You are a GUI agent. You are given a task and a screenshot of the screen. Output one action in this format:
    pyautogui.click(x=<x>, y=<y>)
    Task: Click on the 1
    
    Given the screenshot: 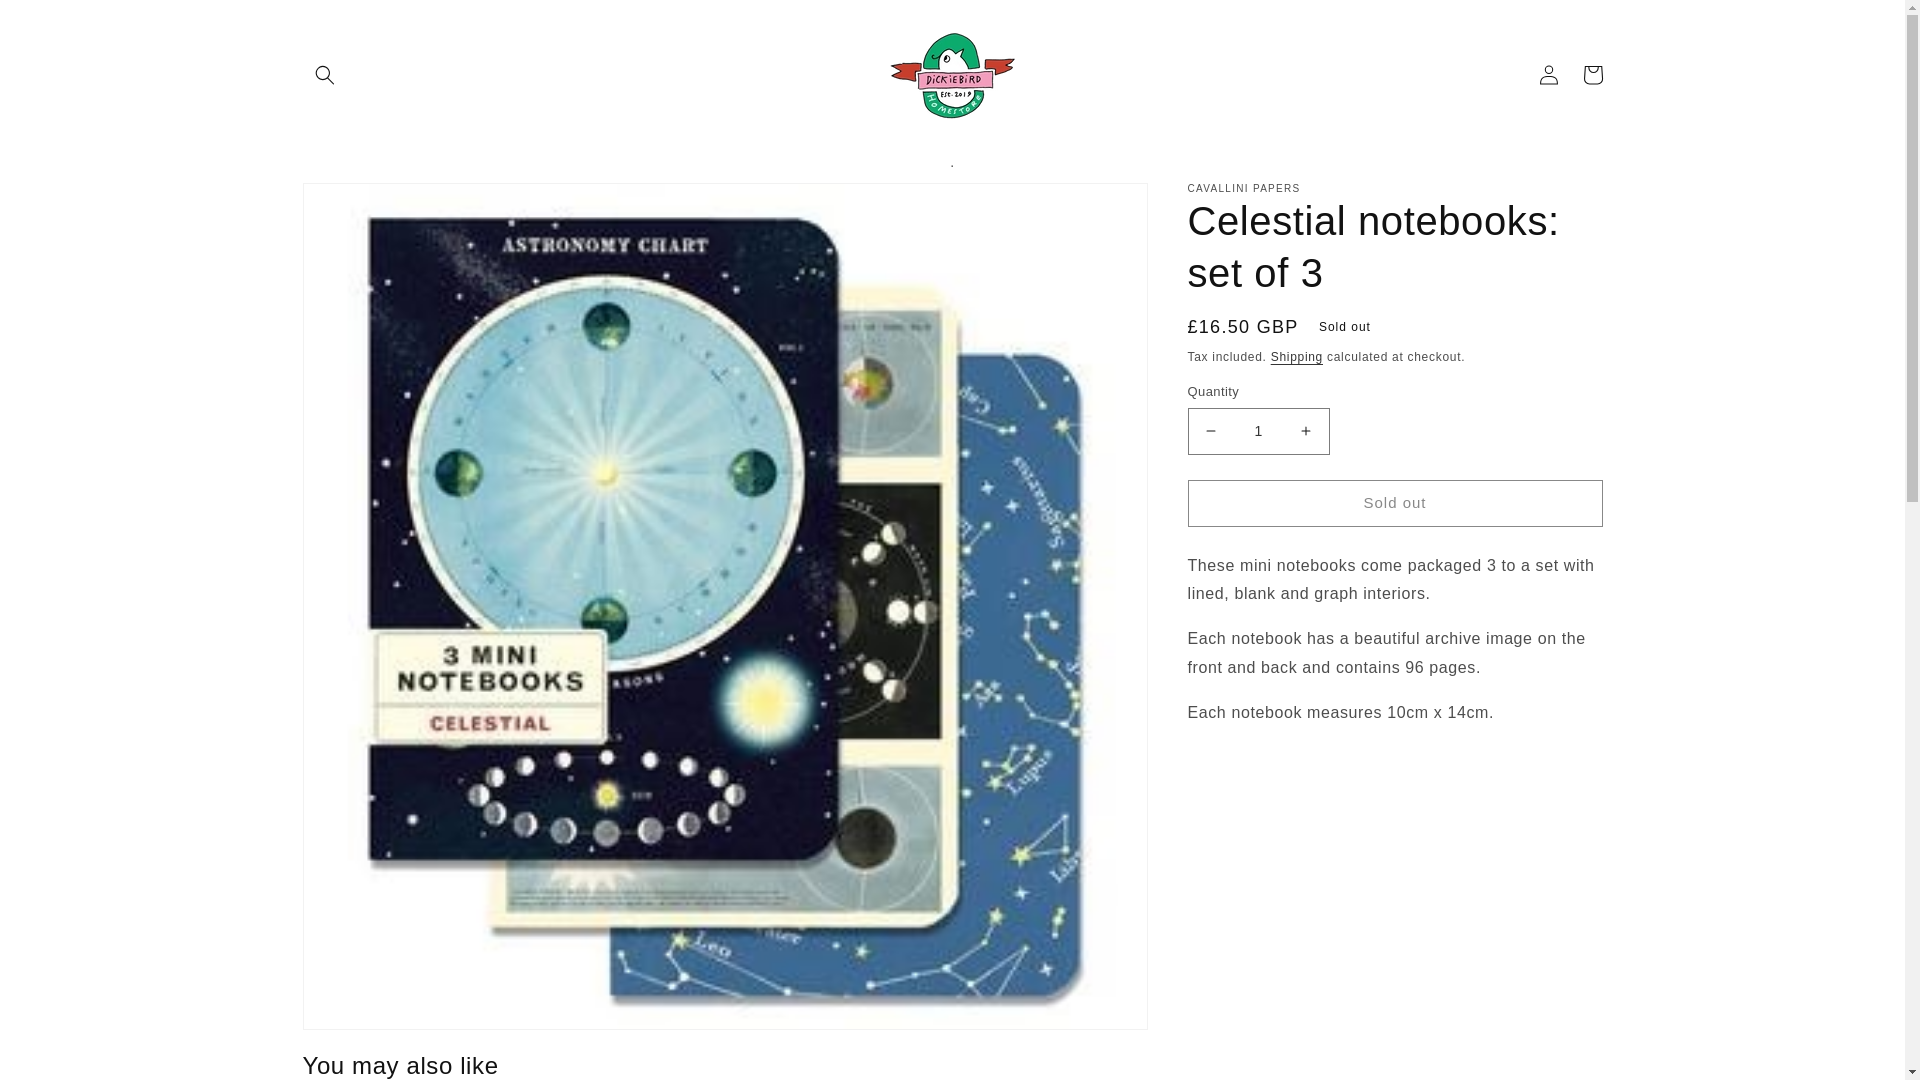 What is the action you would take?
    pyautogui.click(x=1259, y=431)
    